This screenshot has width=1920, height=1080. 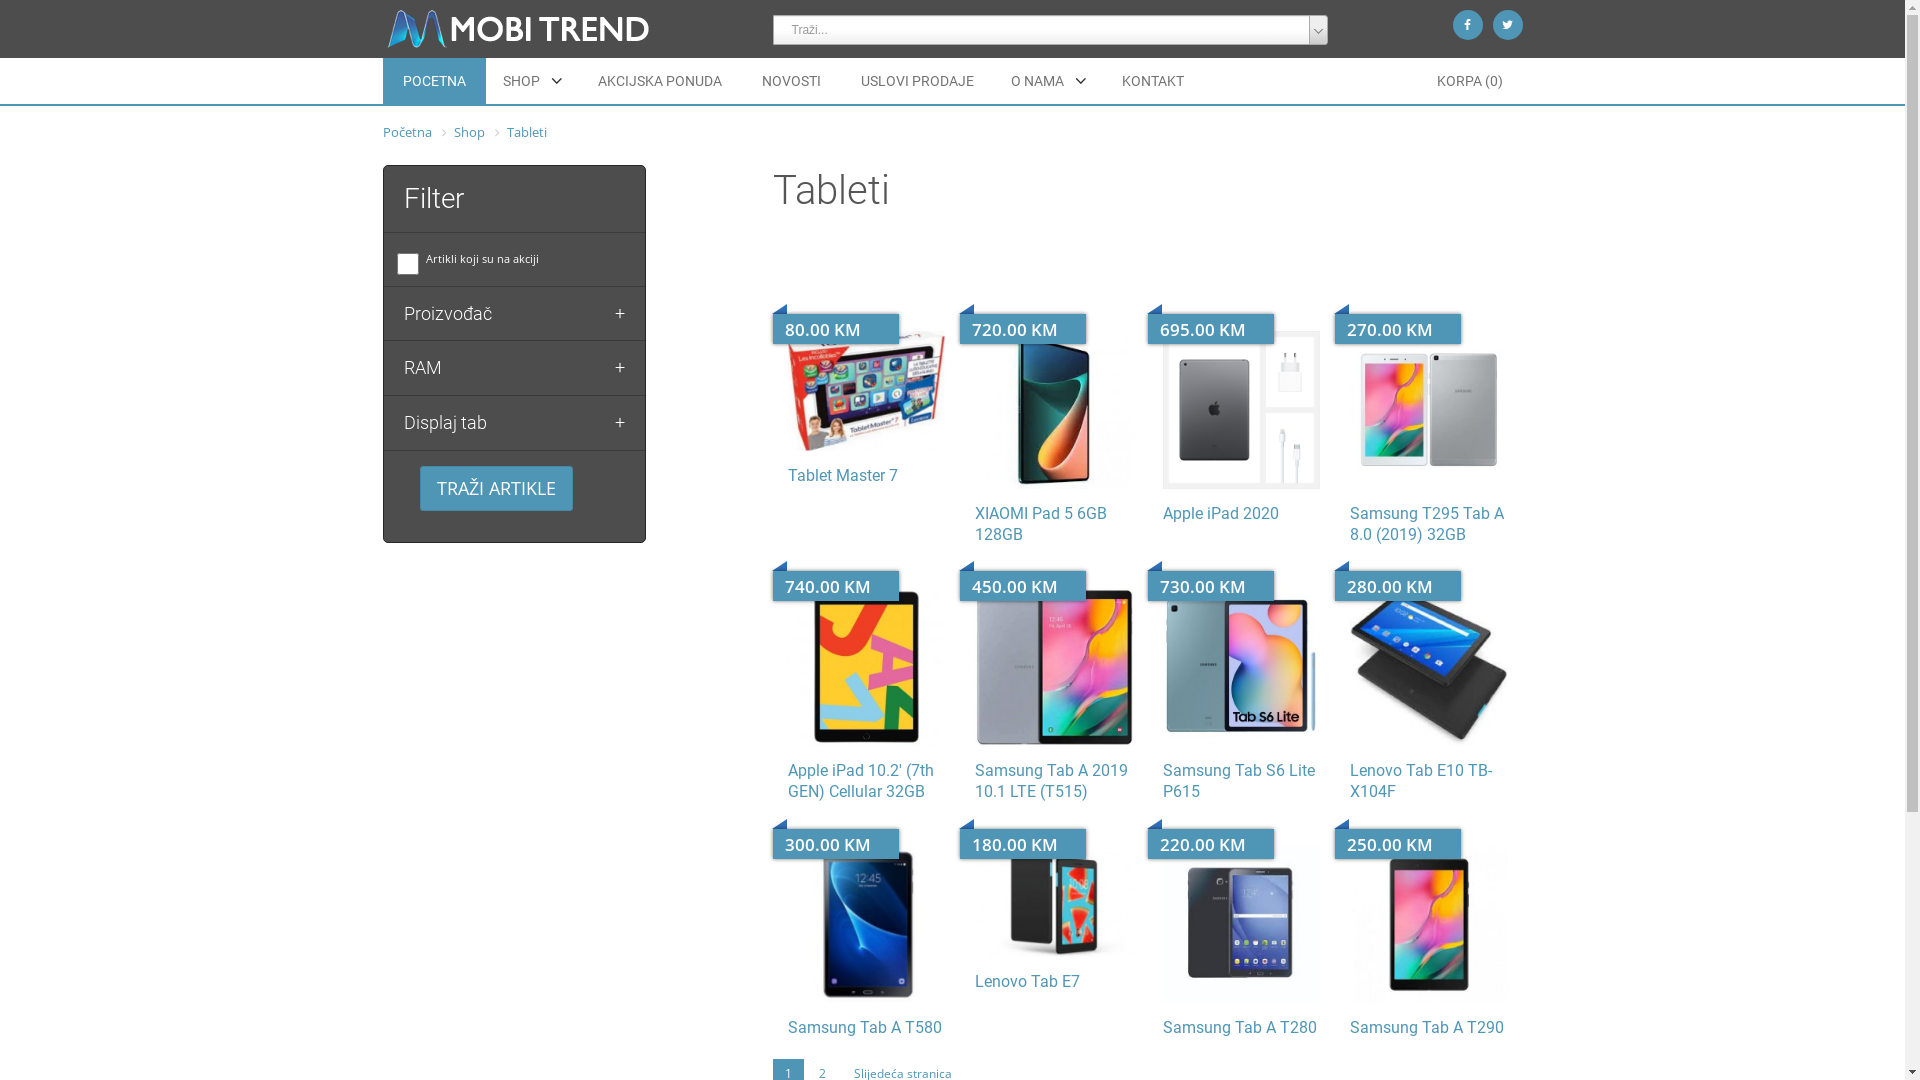 I want to click on RAM
+, so click(x=514, y=368).